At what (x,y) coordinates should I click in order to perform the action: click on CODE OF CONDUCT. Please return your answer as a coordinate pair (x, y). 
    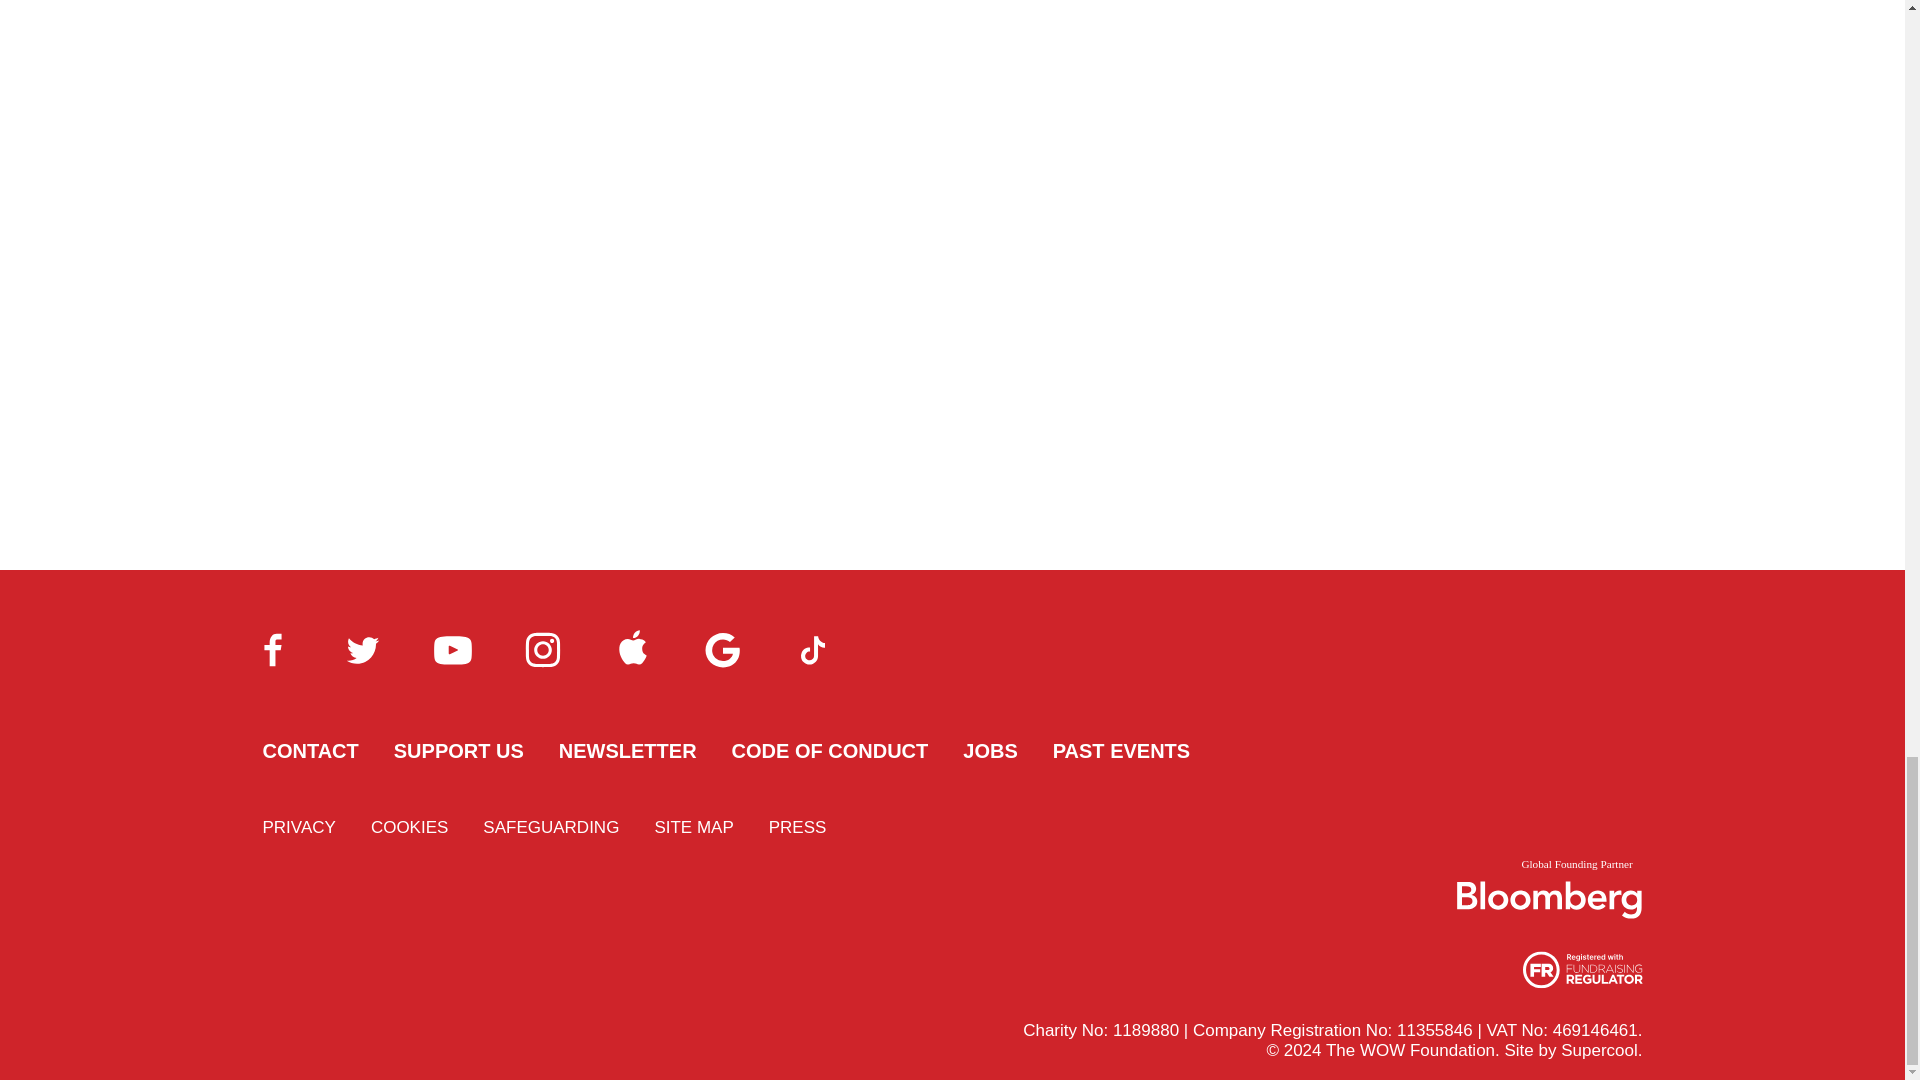
    Looking at the image, I should click on (830, 750).